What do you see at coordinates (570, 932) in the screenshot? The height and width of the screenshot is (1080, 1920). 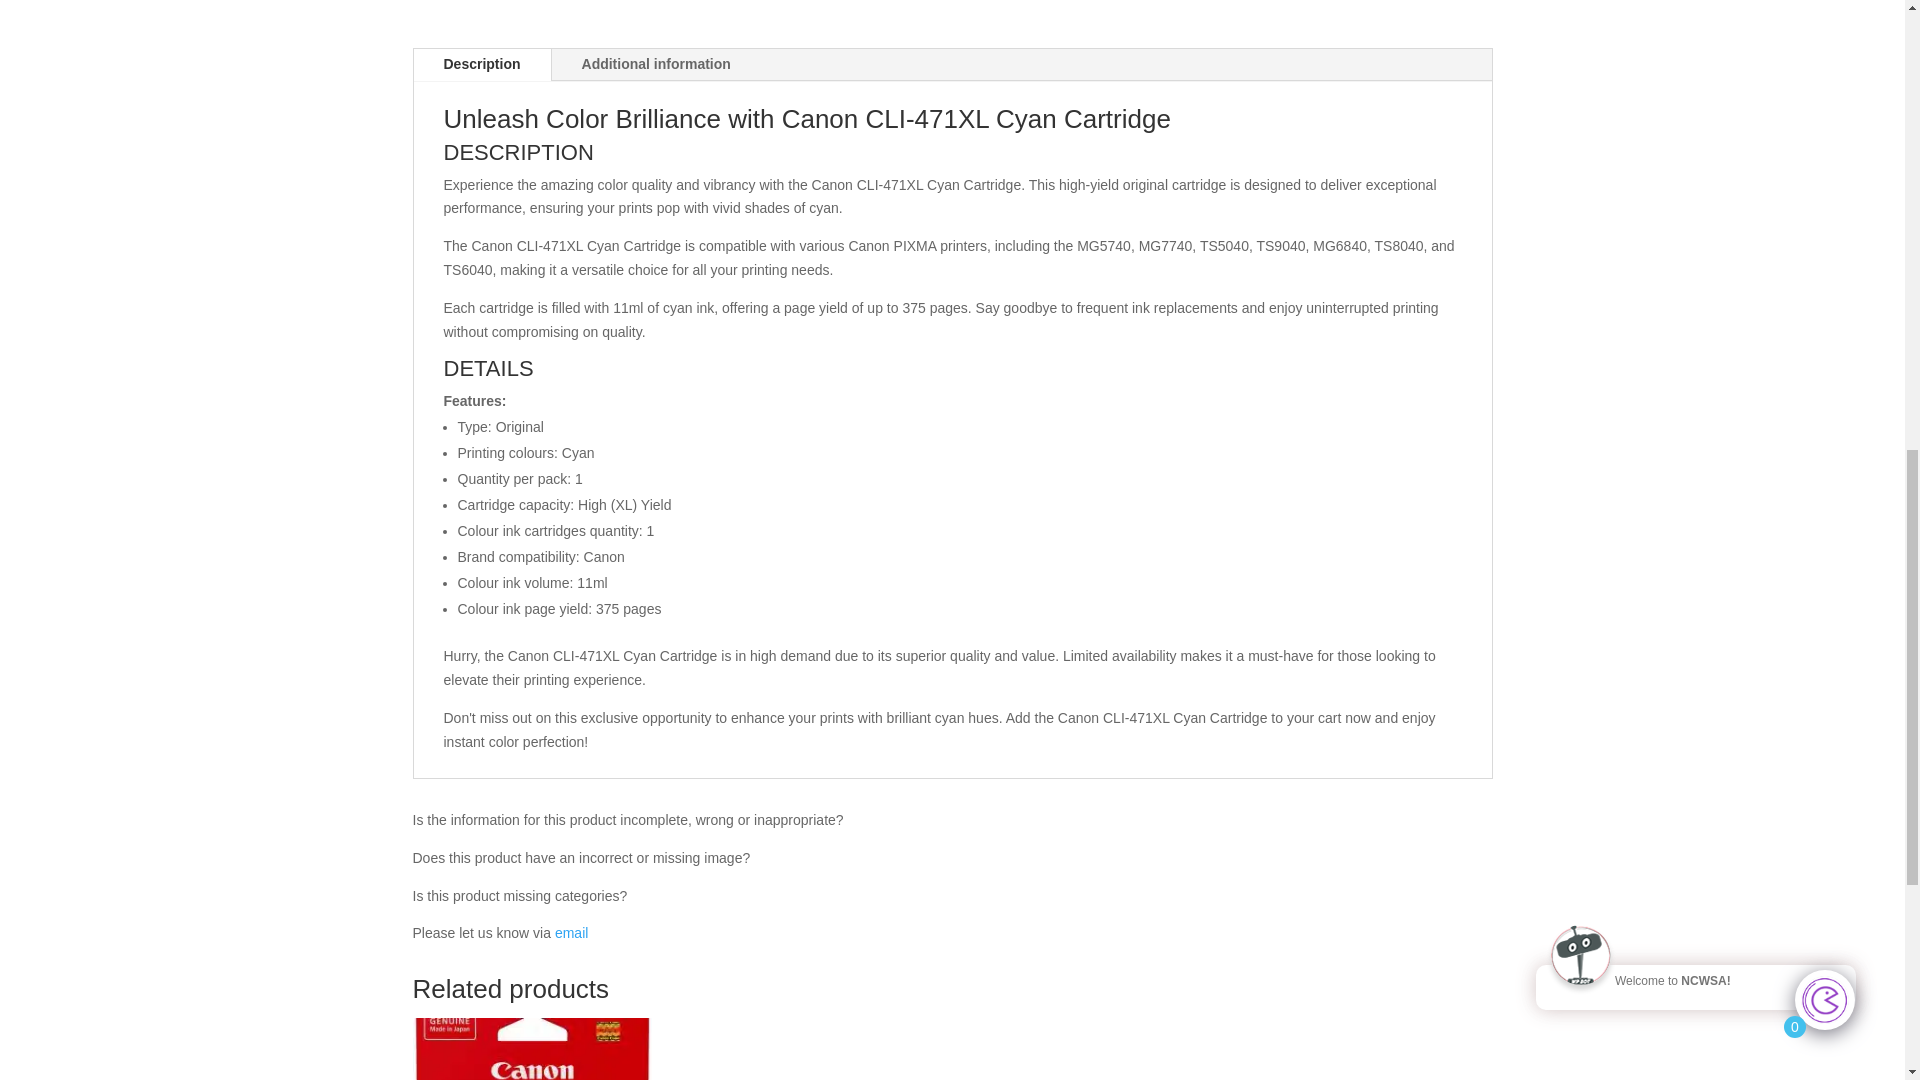 I see `Wrong product details` at bounding box center [570, 932].